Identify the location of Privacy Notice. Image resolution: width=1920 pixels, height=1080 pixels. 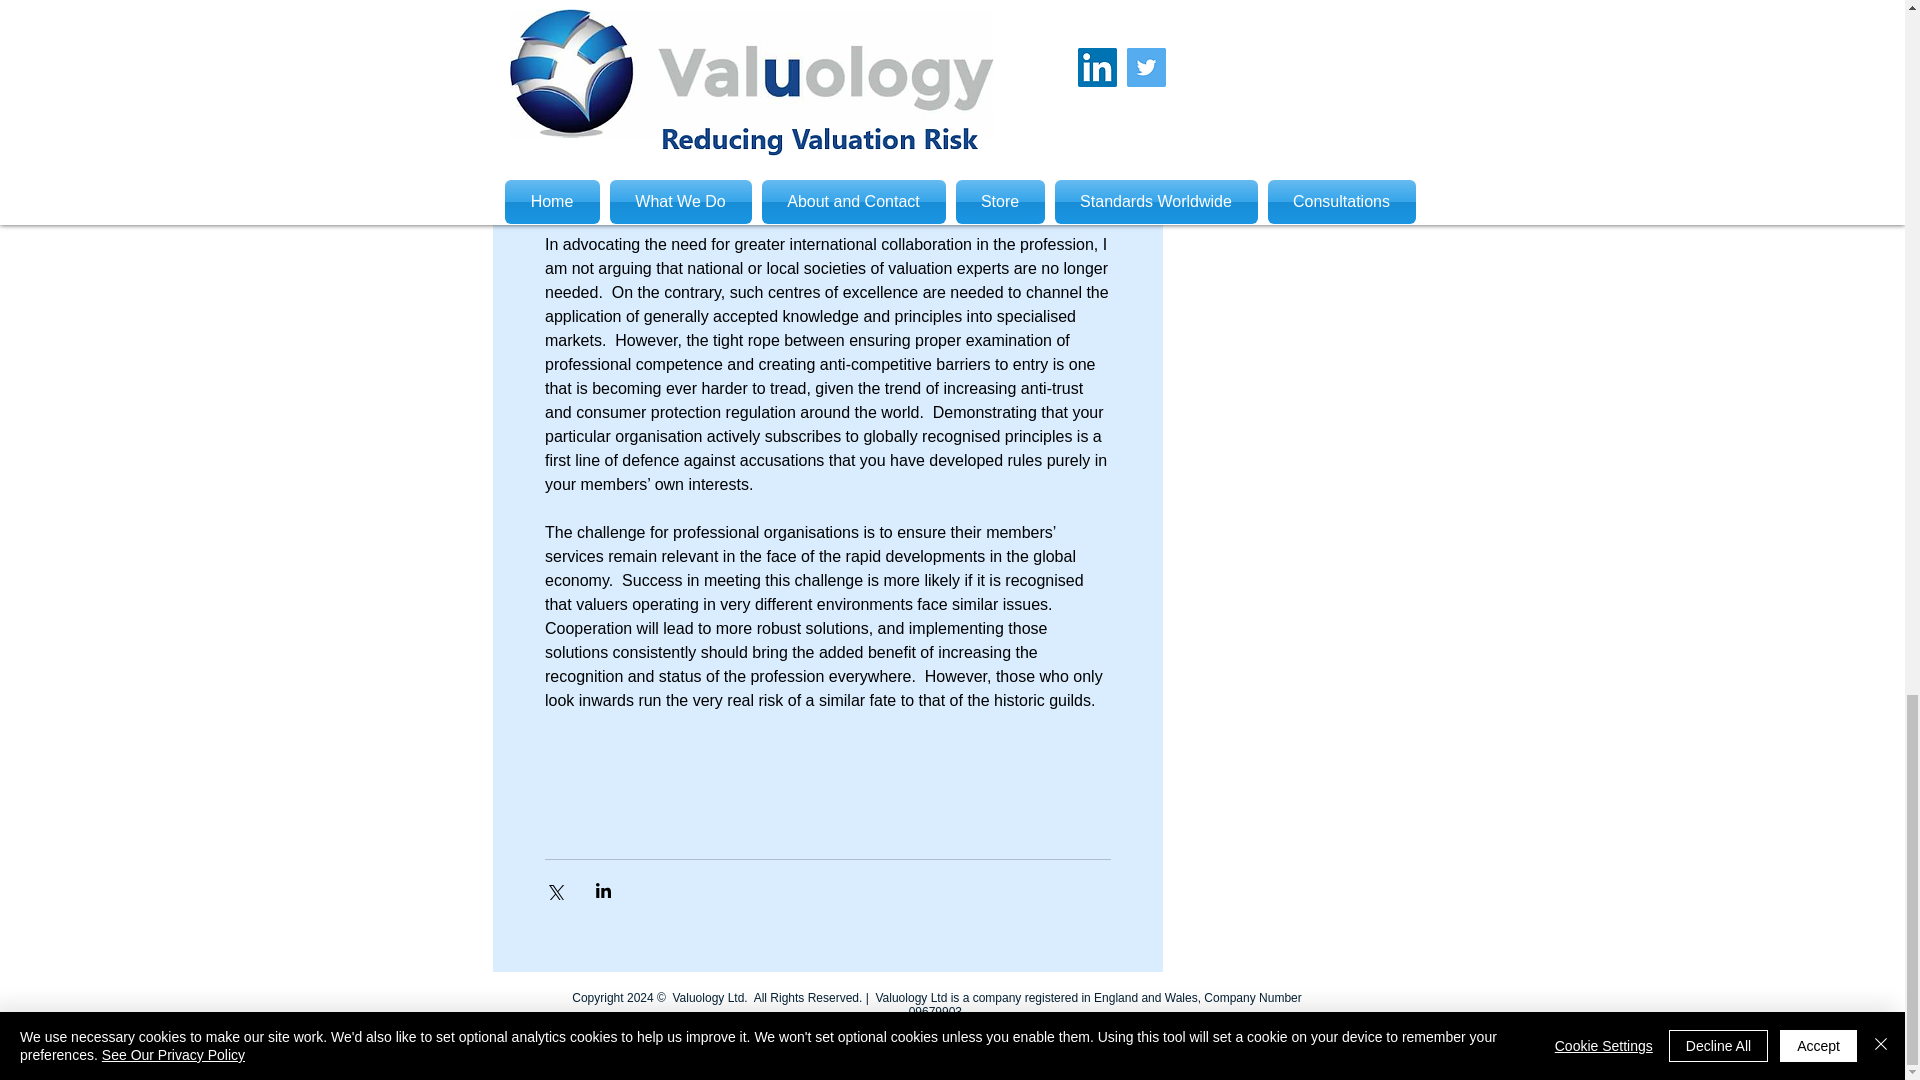
(872, 1039).